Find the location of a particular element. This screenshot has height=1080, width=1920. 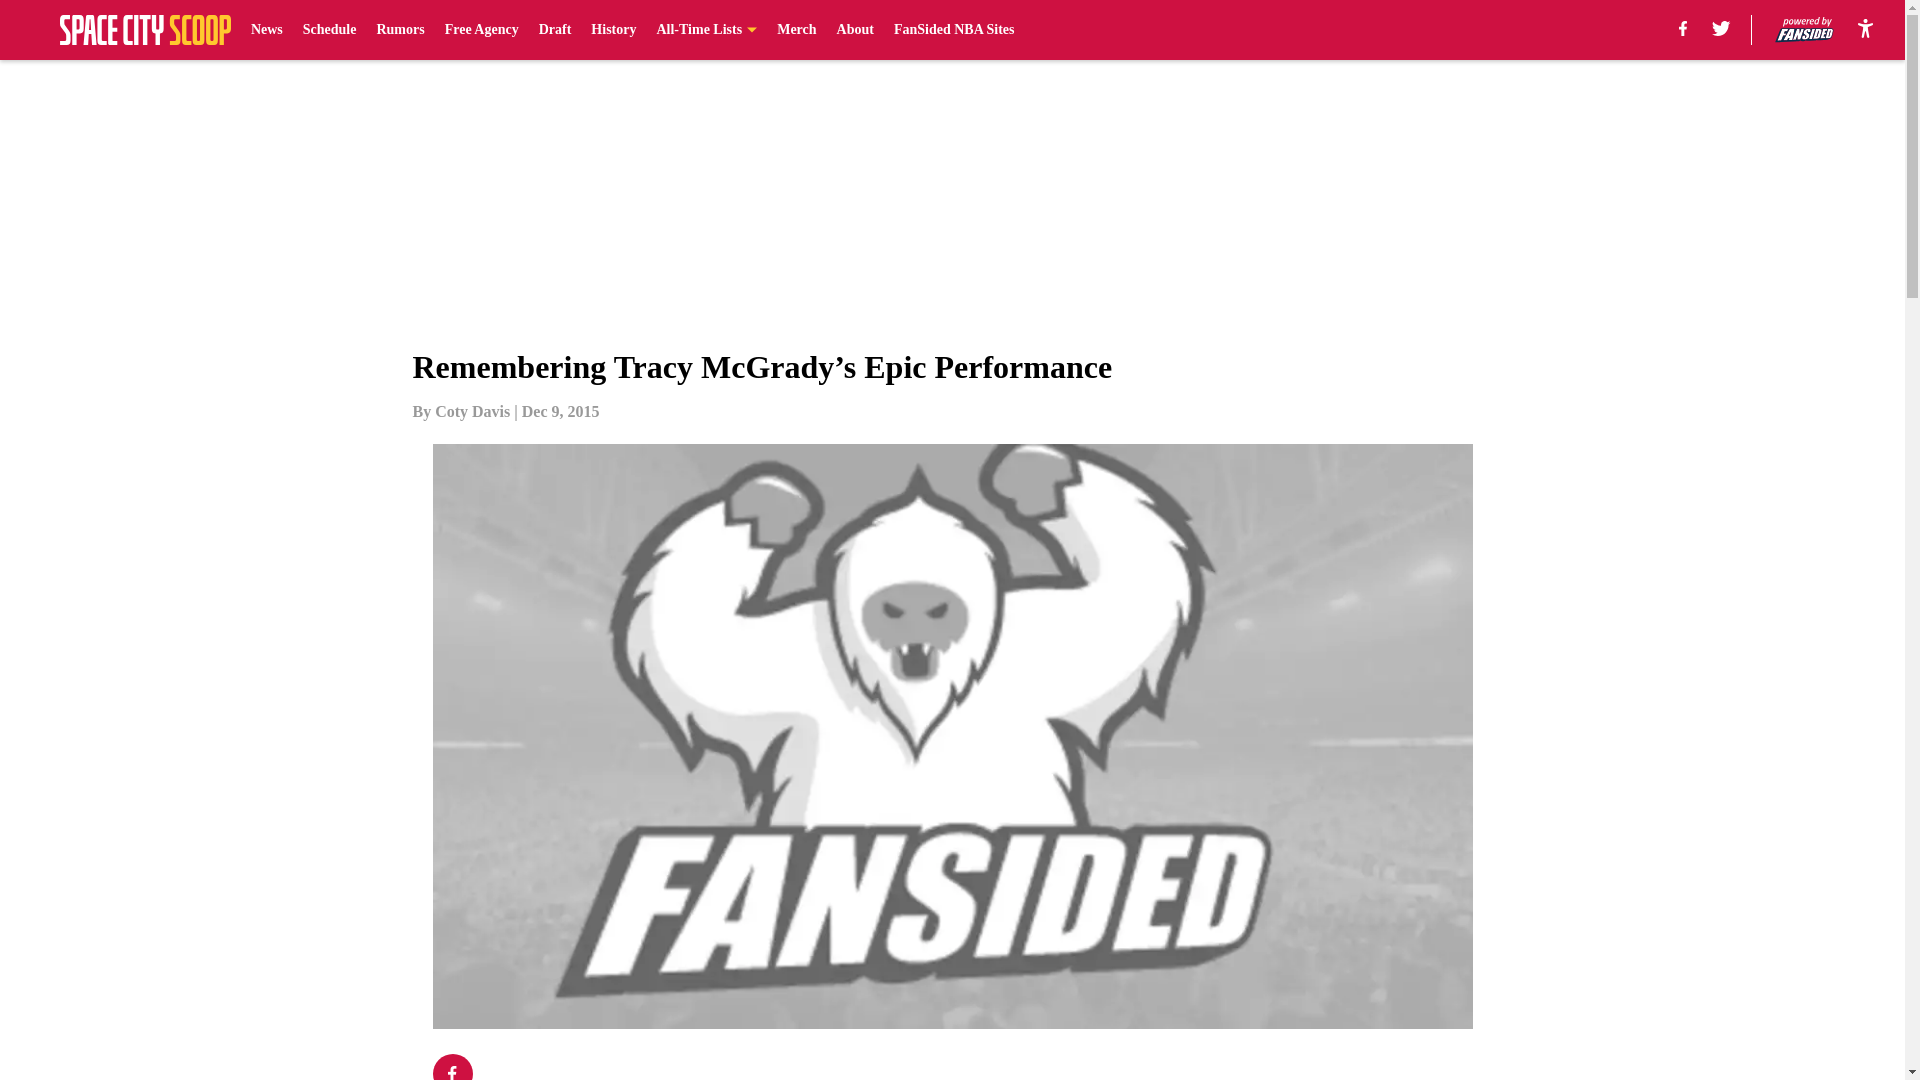

Draft is located at coordinates (556, 30).